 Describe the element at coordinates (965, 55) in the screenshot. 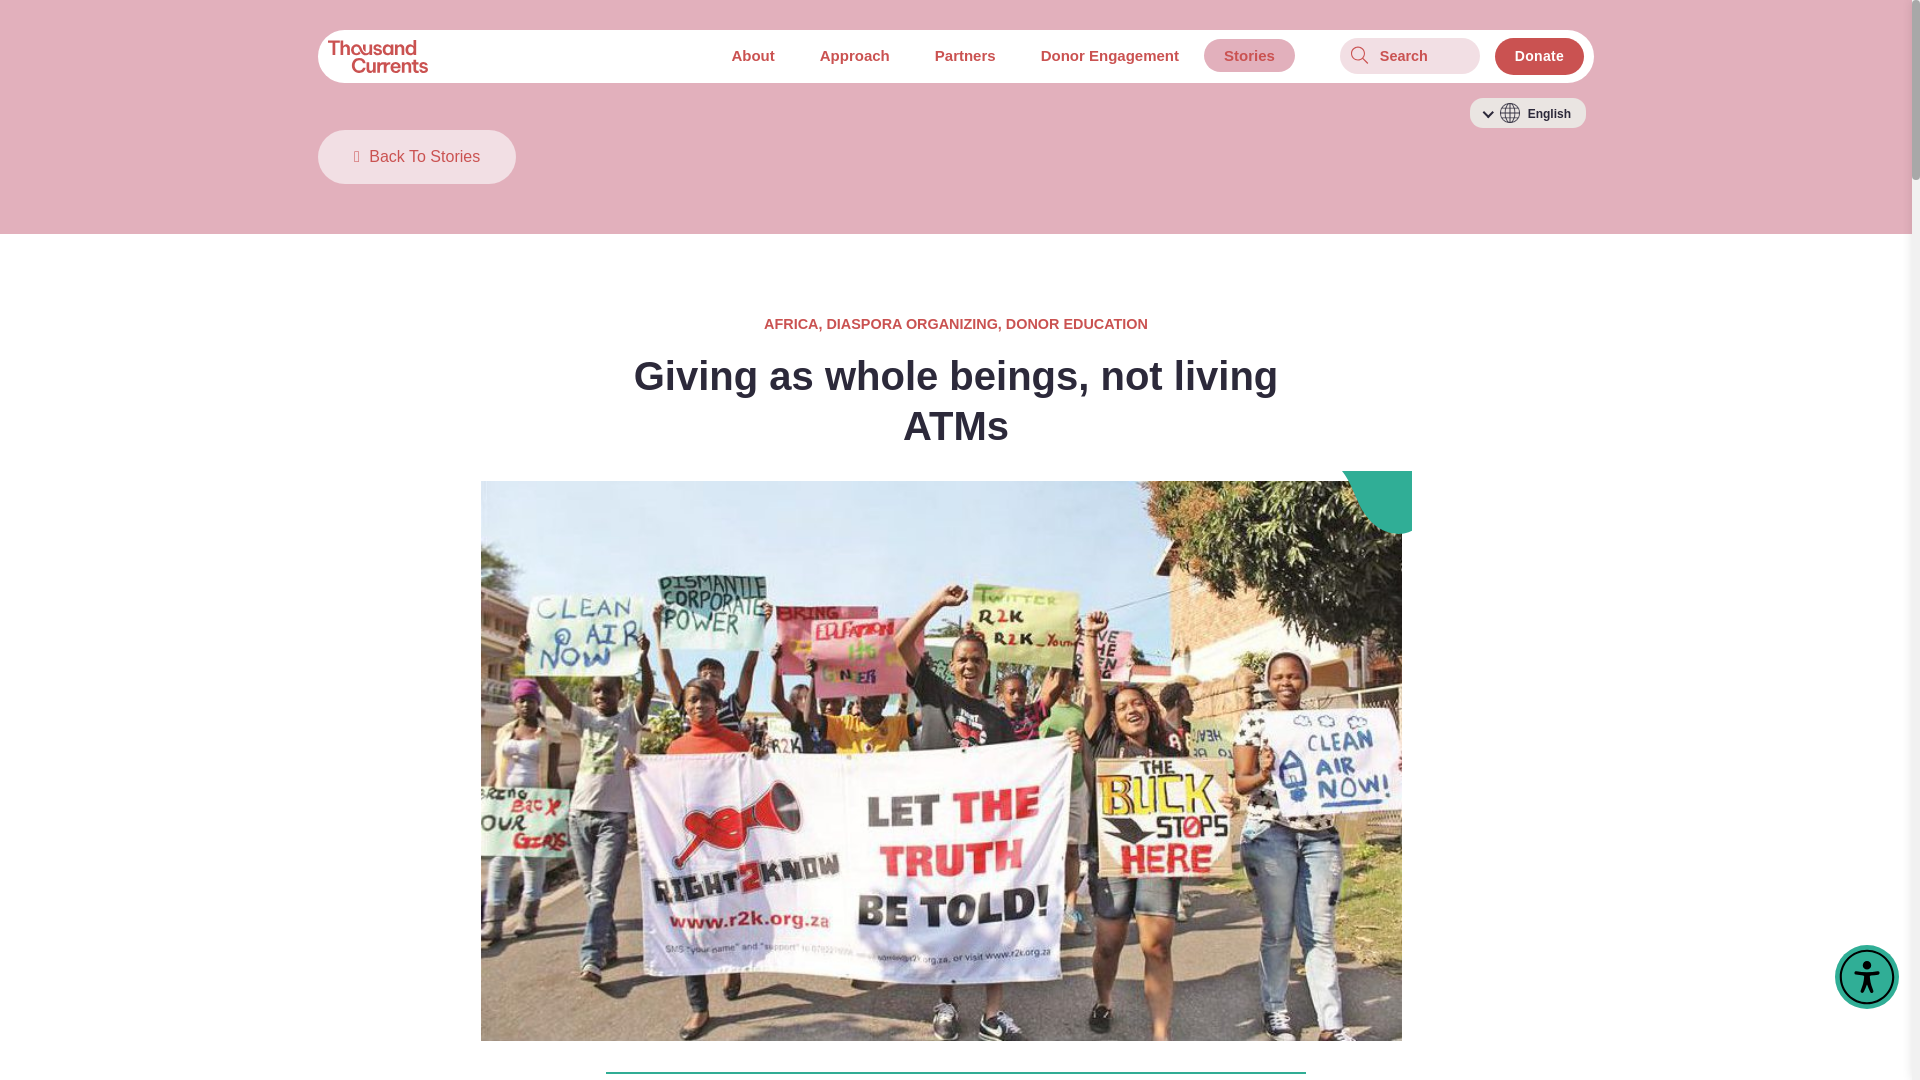

I see `Partners` at that location.